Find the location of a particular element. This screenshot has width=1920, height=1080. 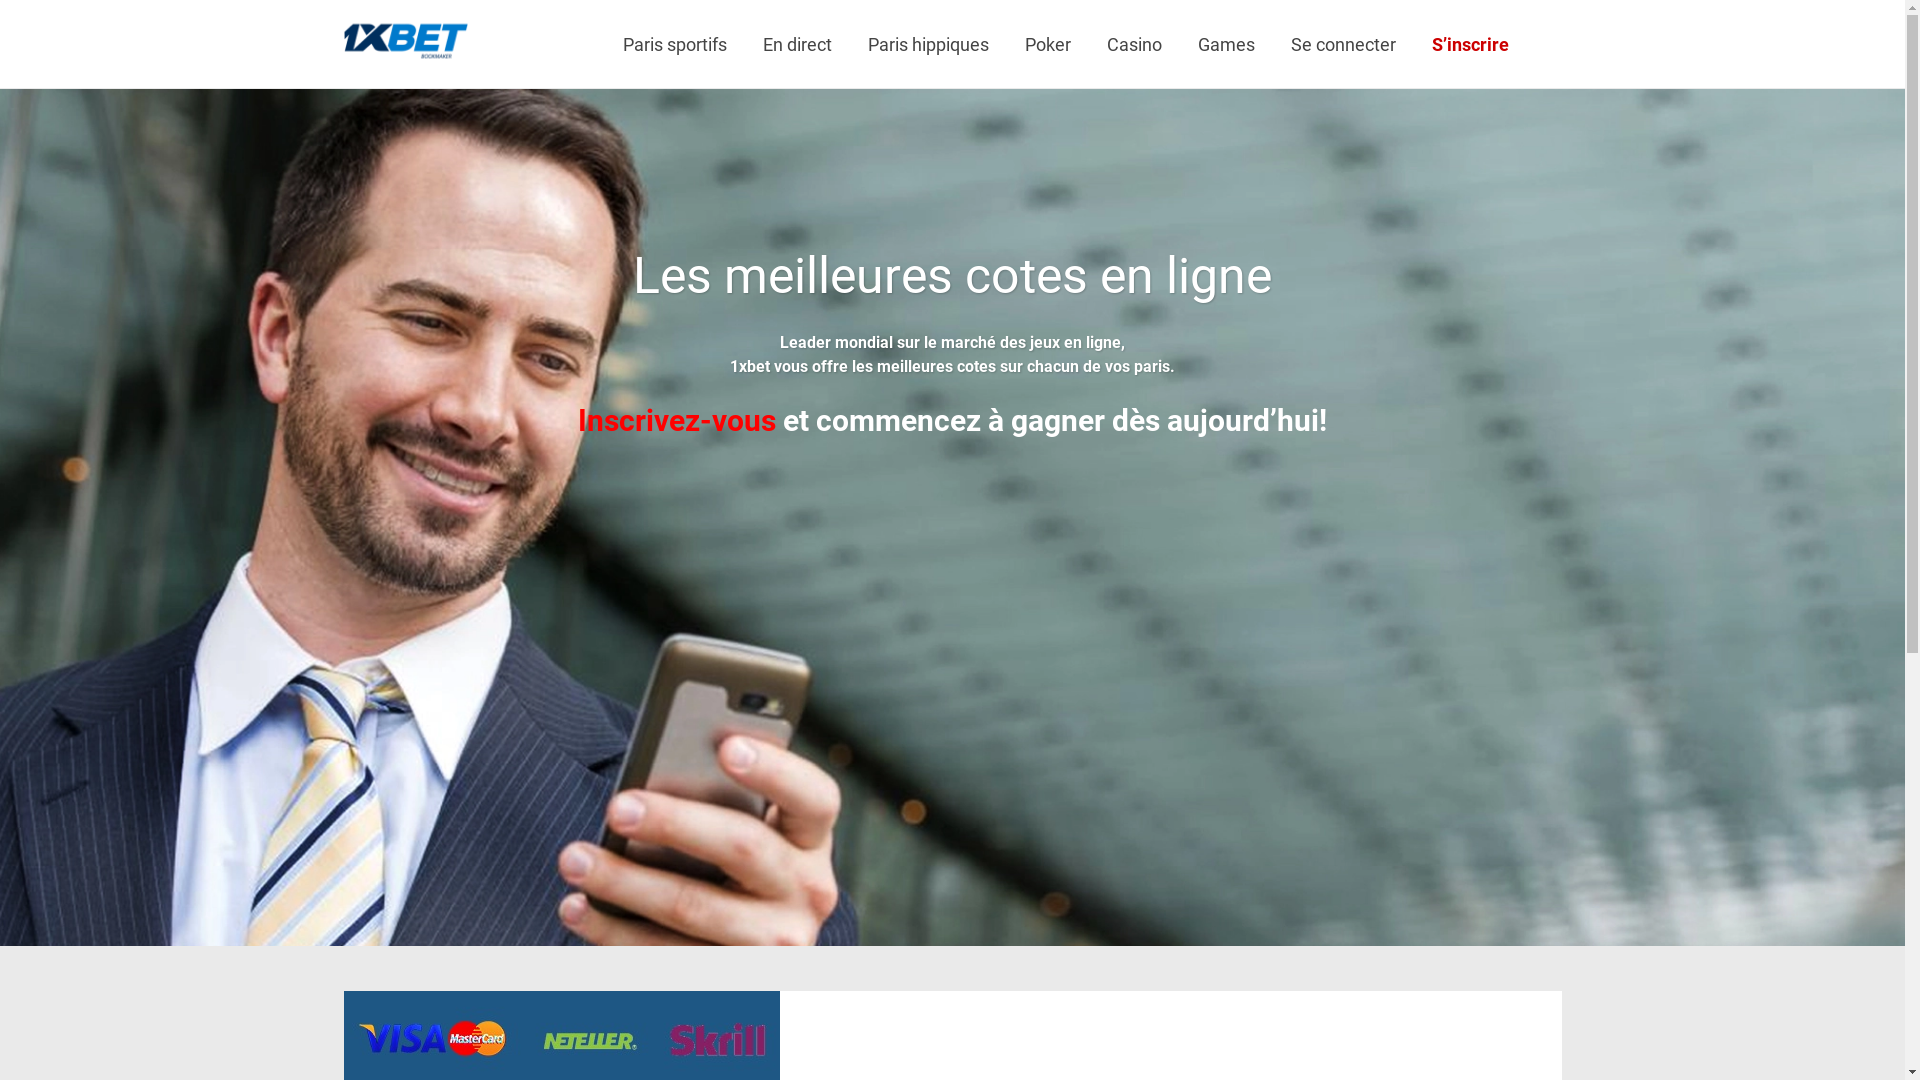

Casino is located at coordinates (1134, 45).